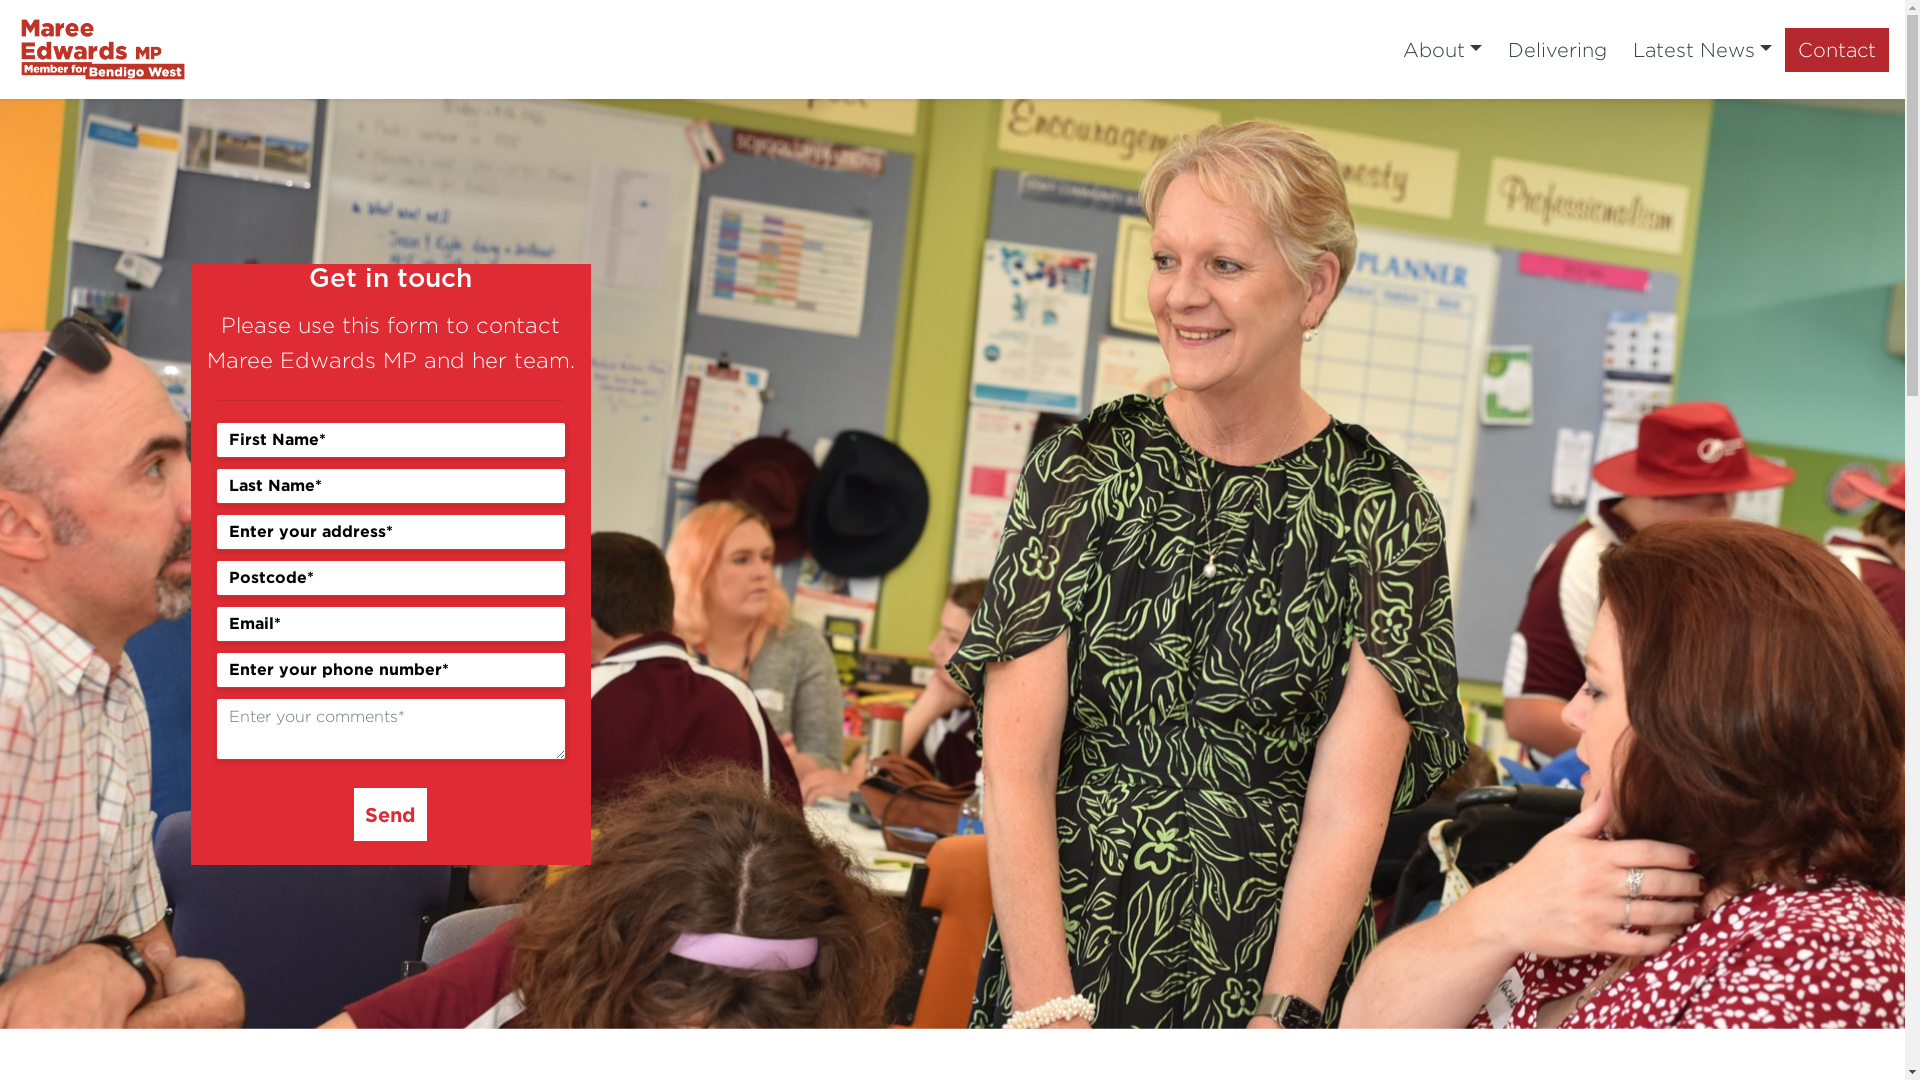 Image resolution: width=1920 pixels, height=1080 pixels. I want to click on Contact, so click(1837, 50).